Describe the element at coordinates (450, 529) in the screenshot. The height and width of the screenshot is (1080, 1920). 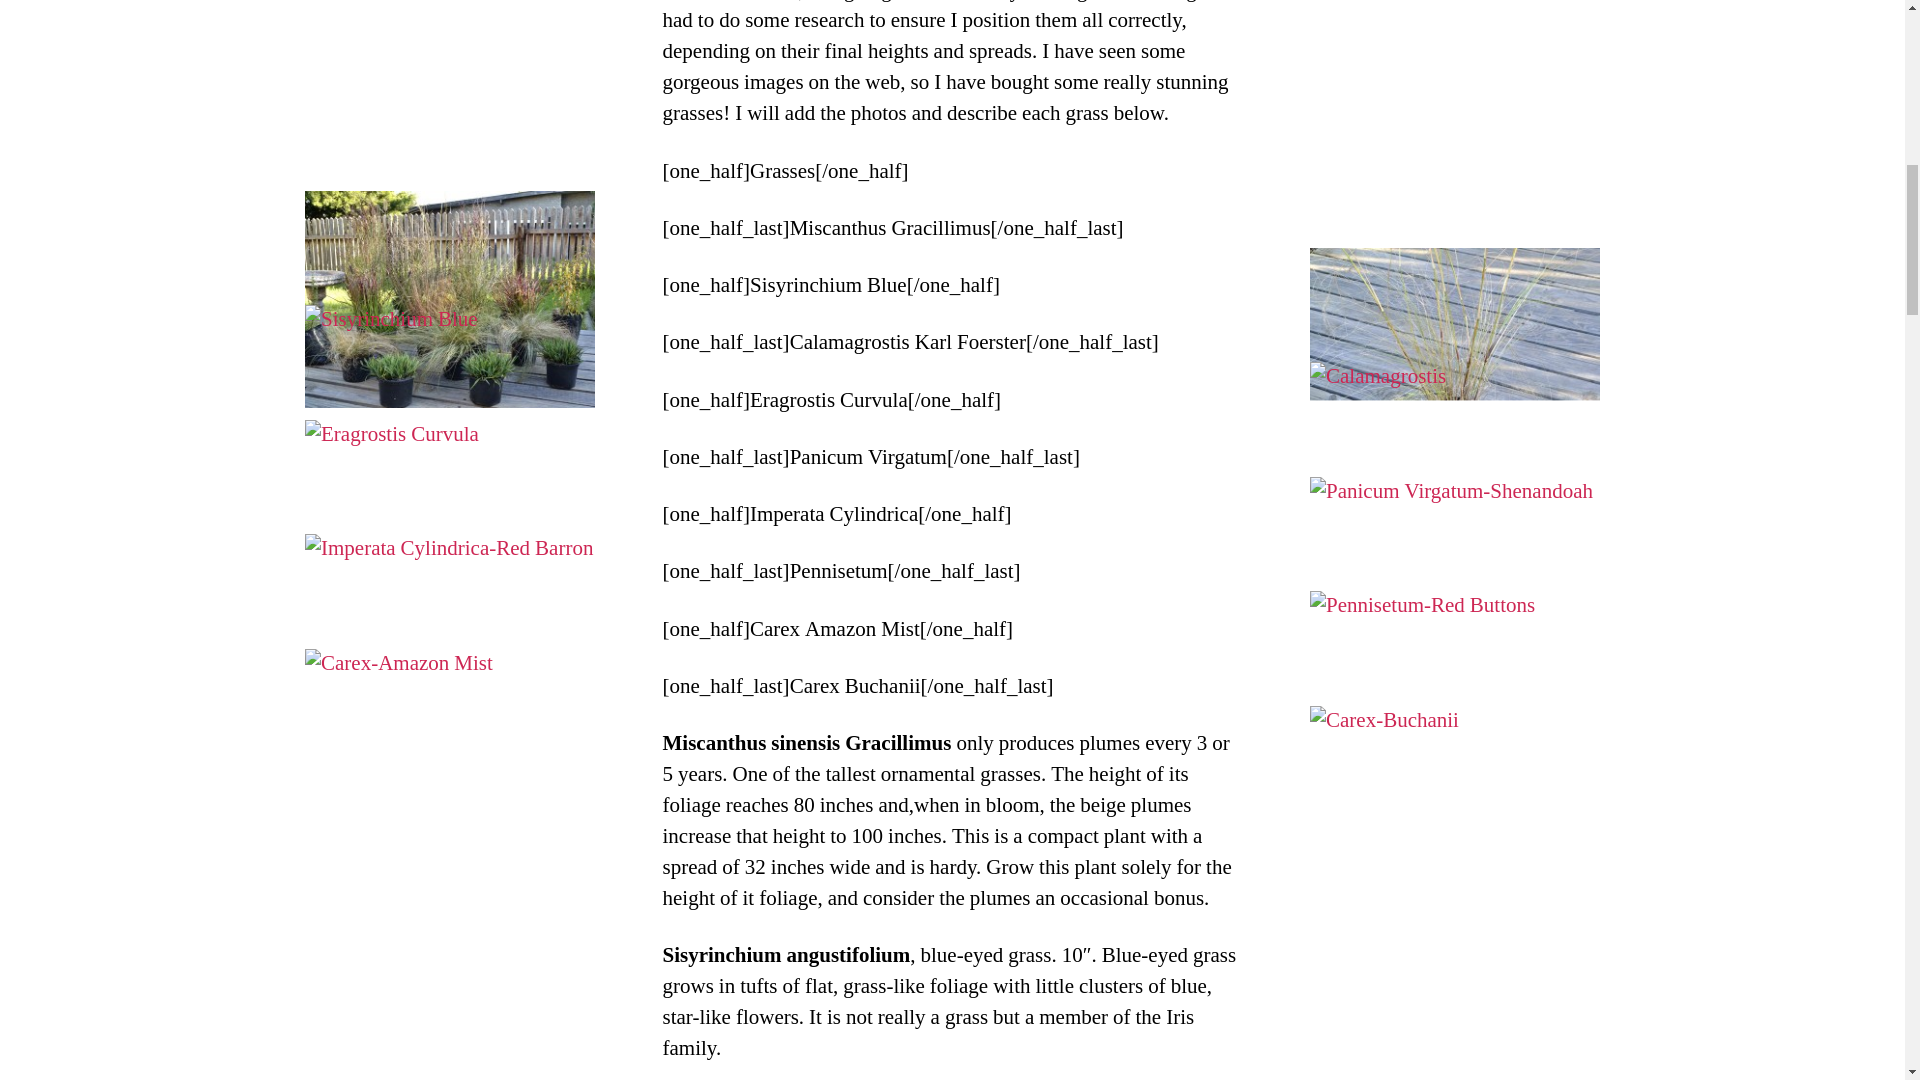
I see `Eragrostis Curvula` at that location.